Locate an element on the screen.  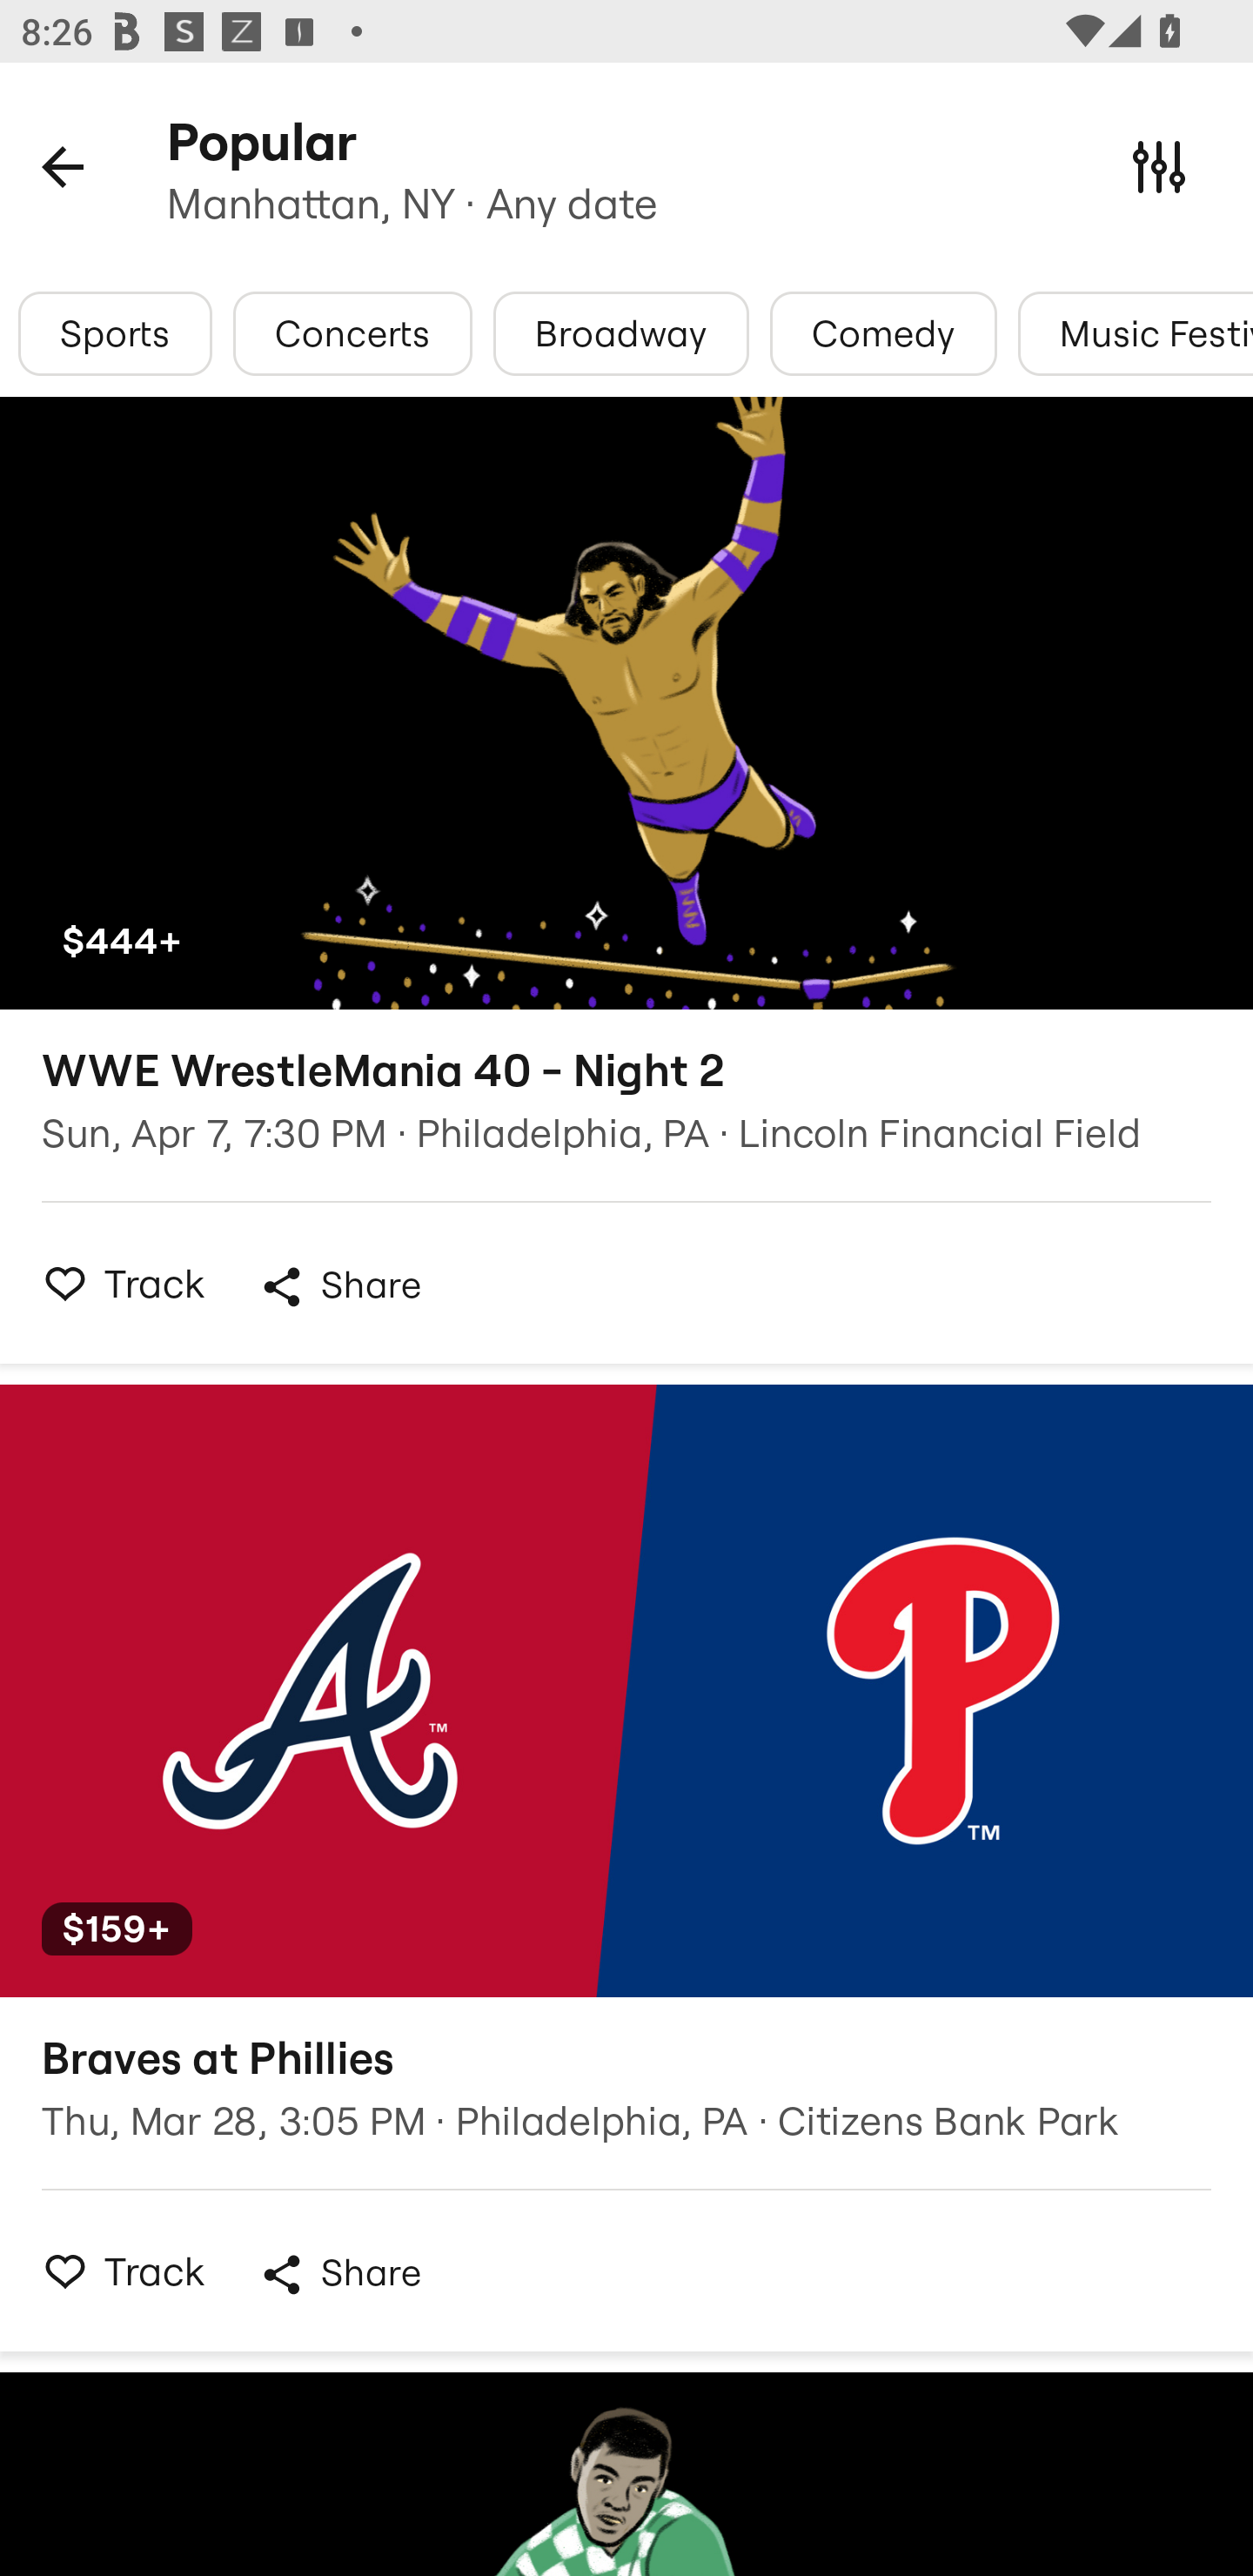
Track is located at coordinates (116, 2271).